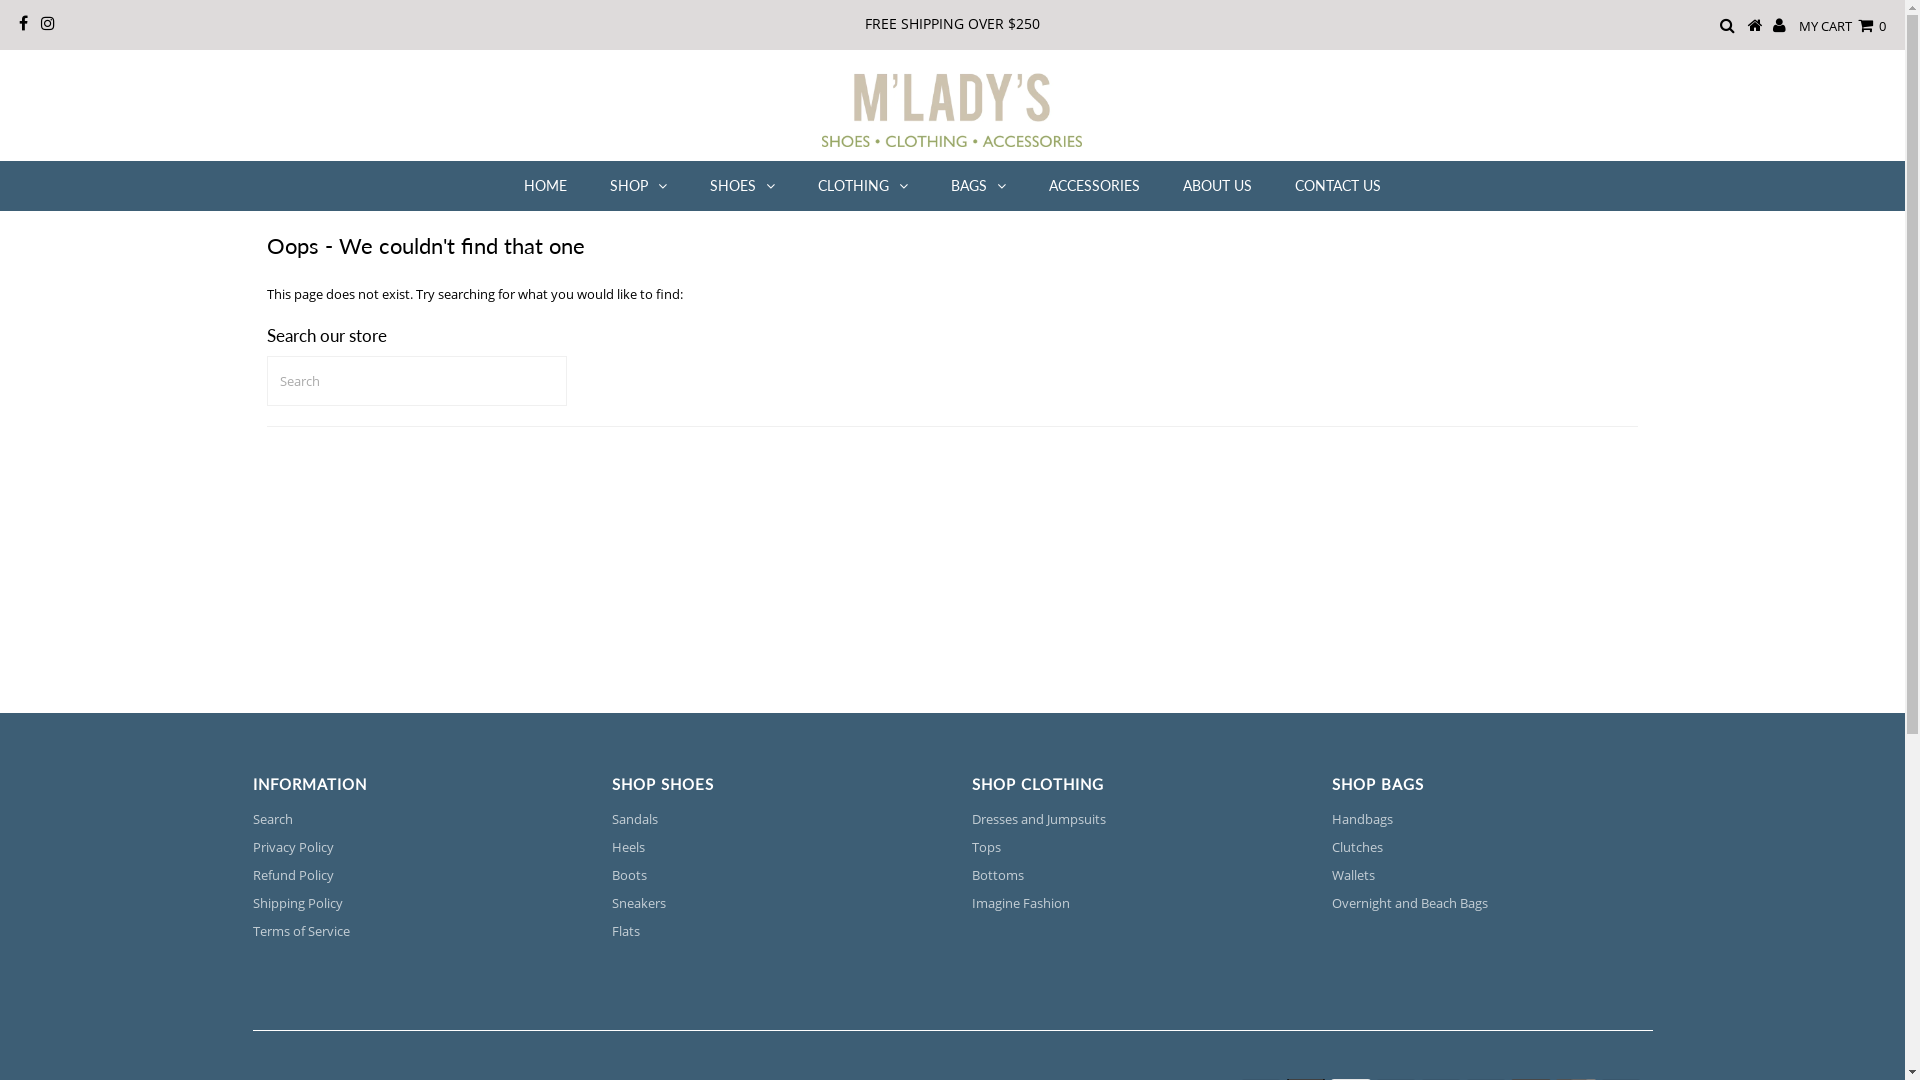 The height and width of the screenshot is (1080, 1920). Describe the element at coordinates (638, 186) in the screenshot. I see `SHOP` at that location.